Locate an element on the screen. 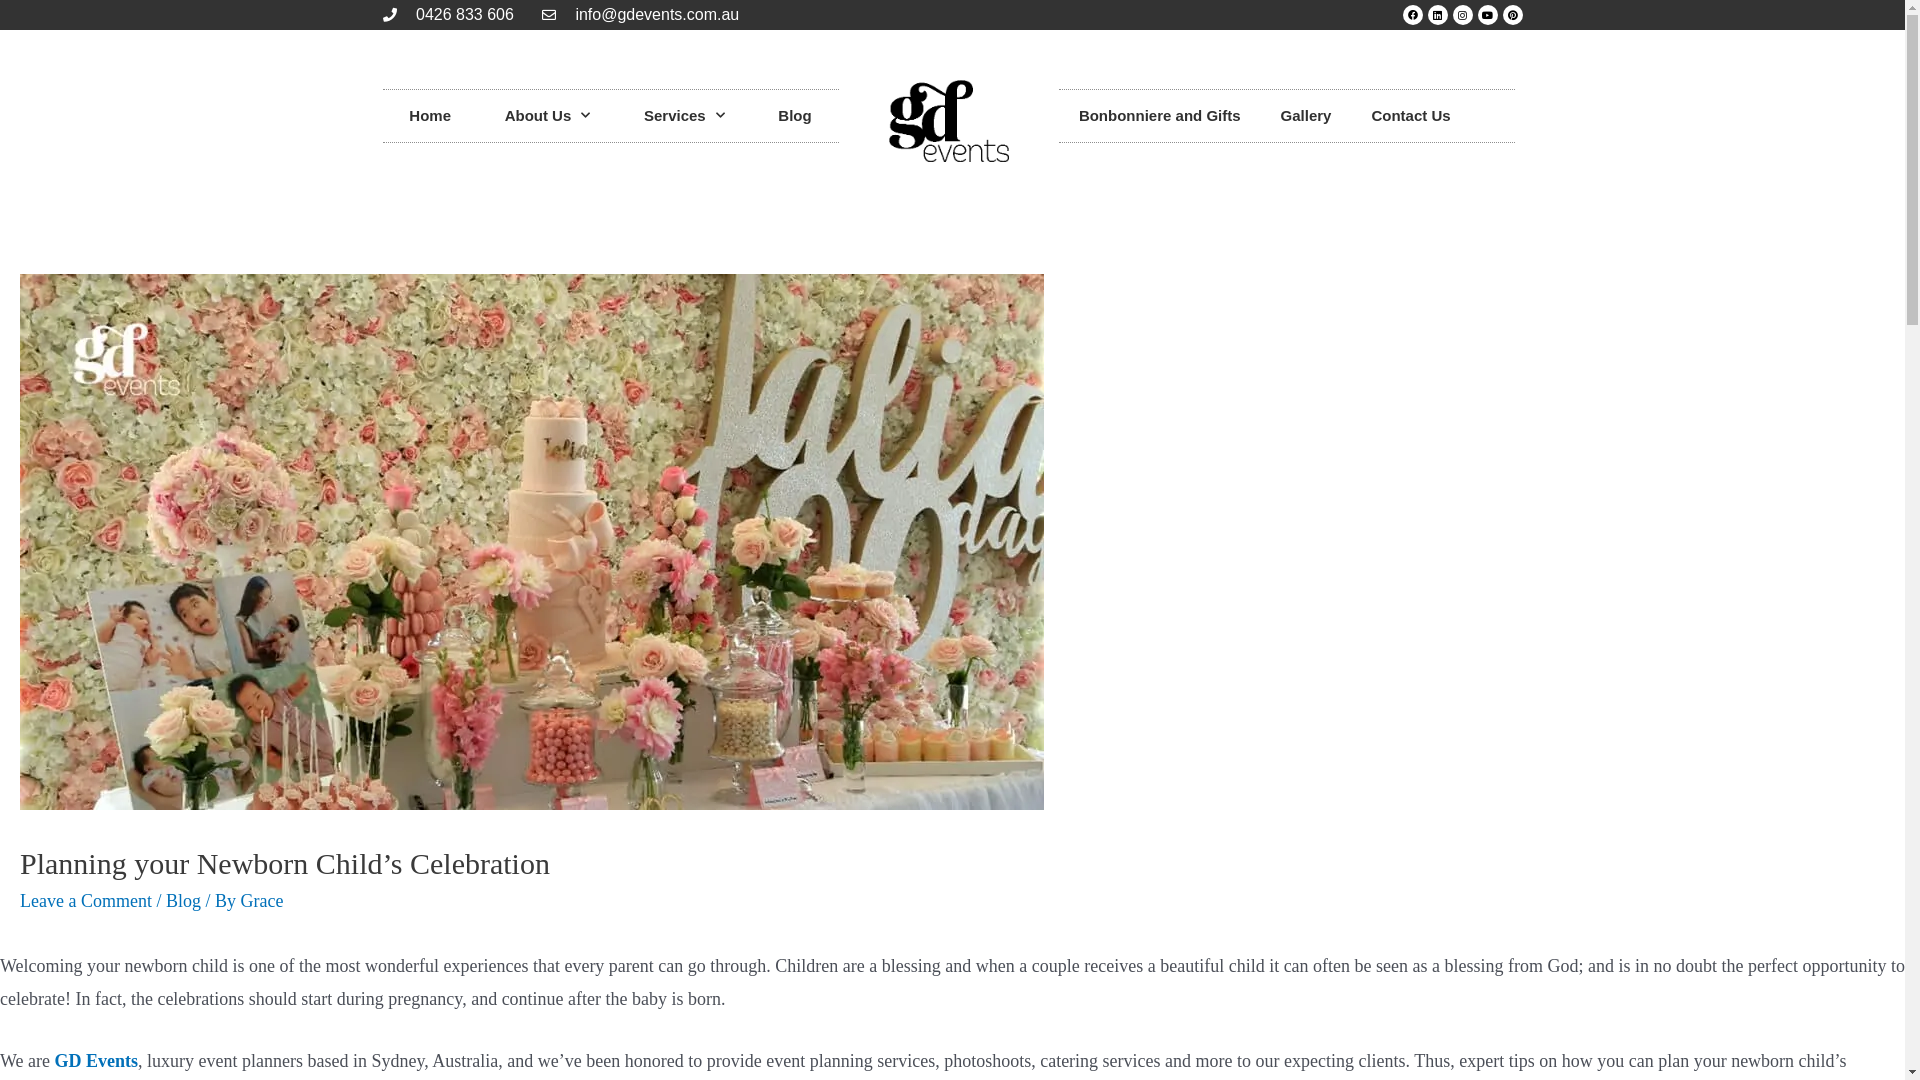 The width and height of the screenshot is (1920, 1080). Contact Us is located at coordinates (1410, 116).